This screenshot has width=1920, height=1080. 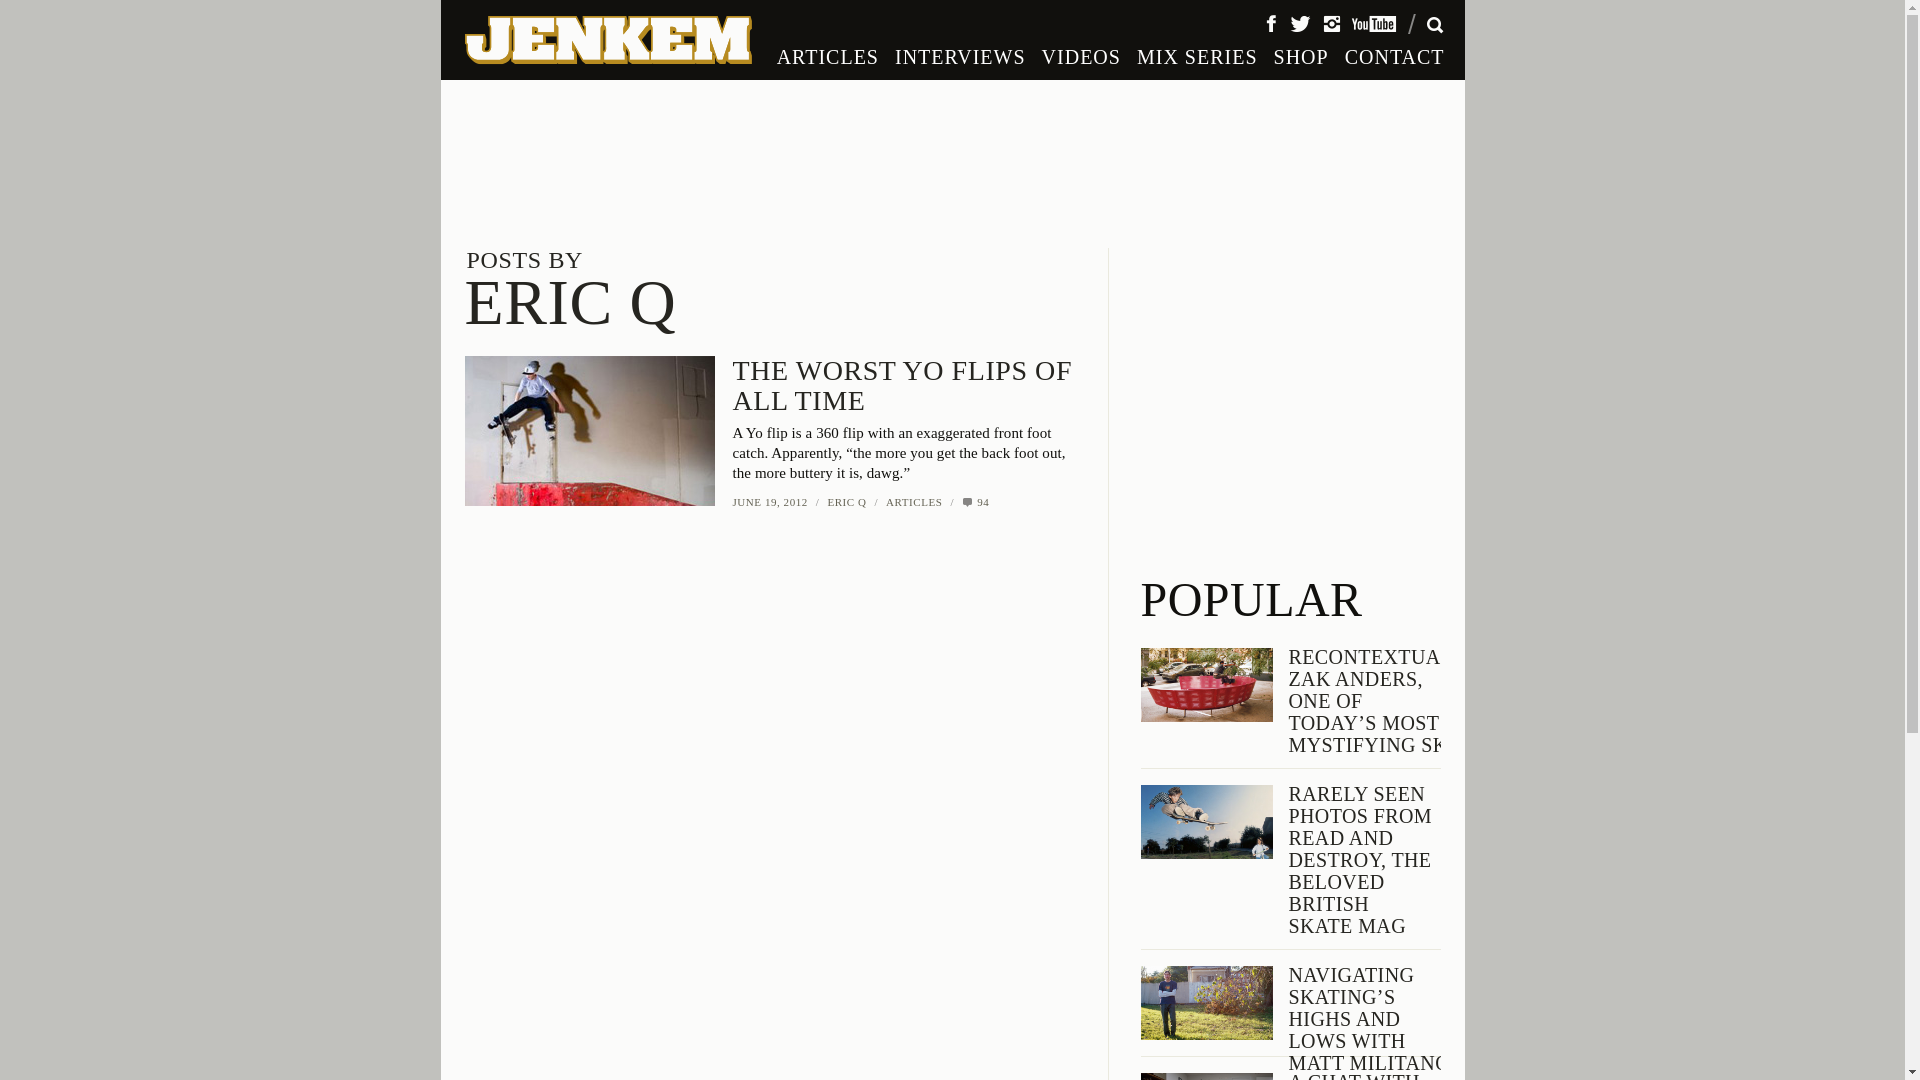 What do you see at coordinates (846, 501) in the screenshot?
I see `3rd party ad content` at bounding box center [846, 501].